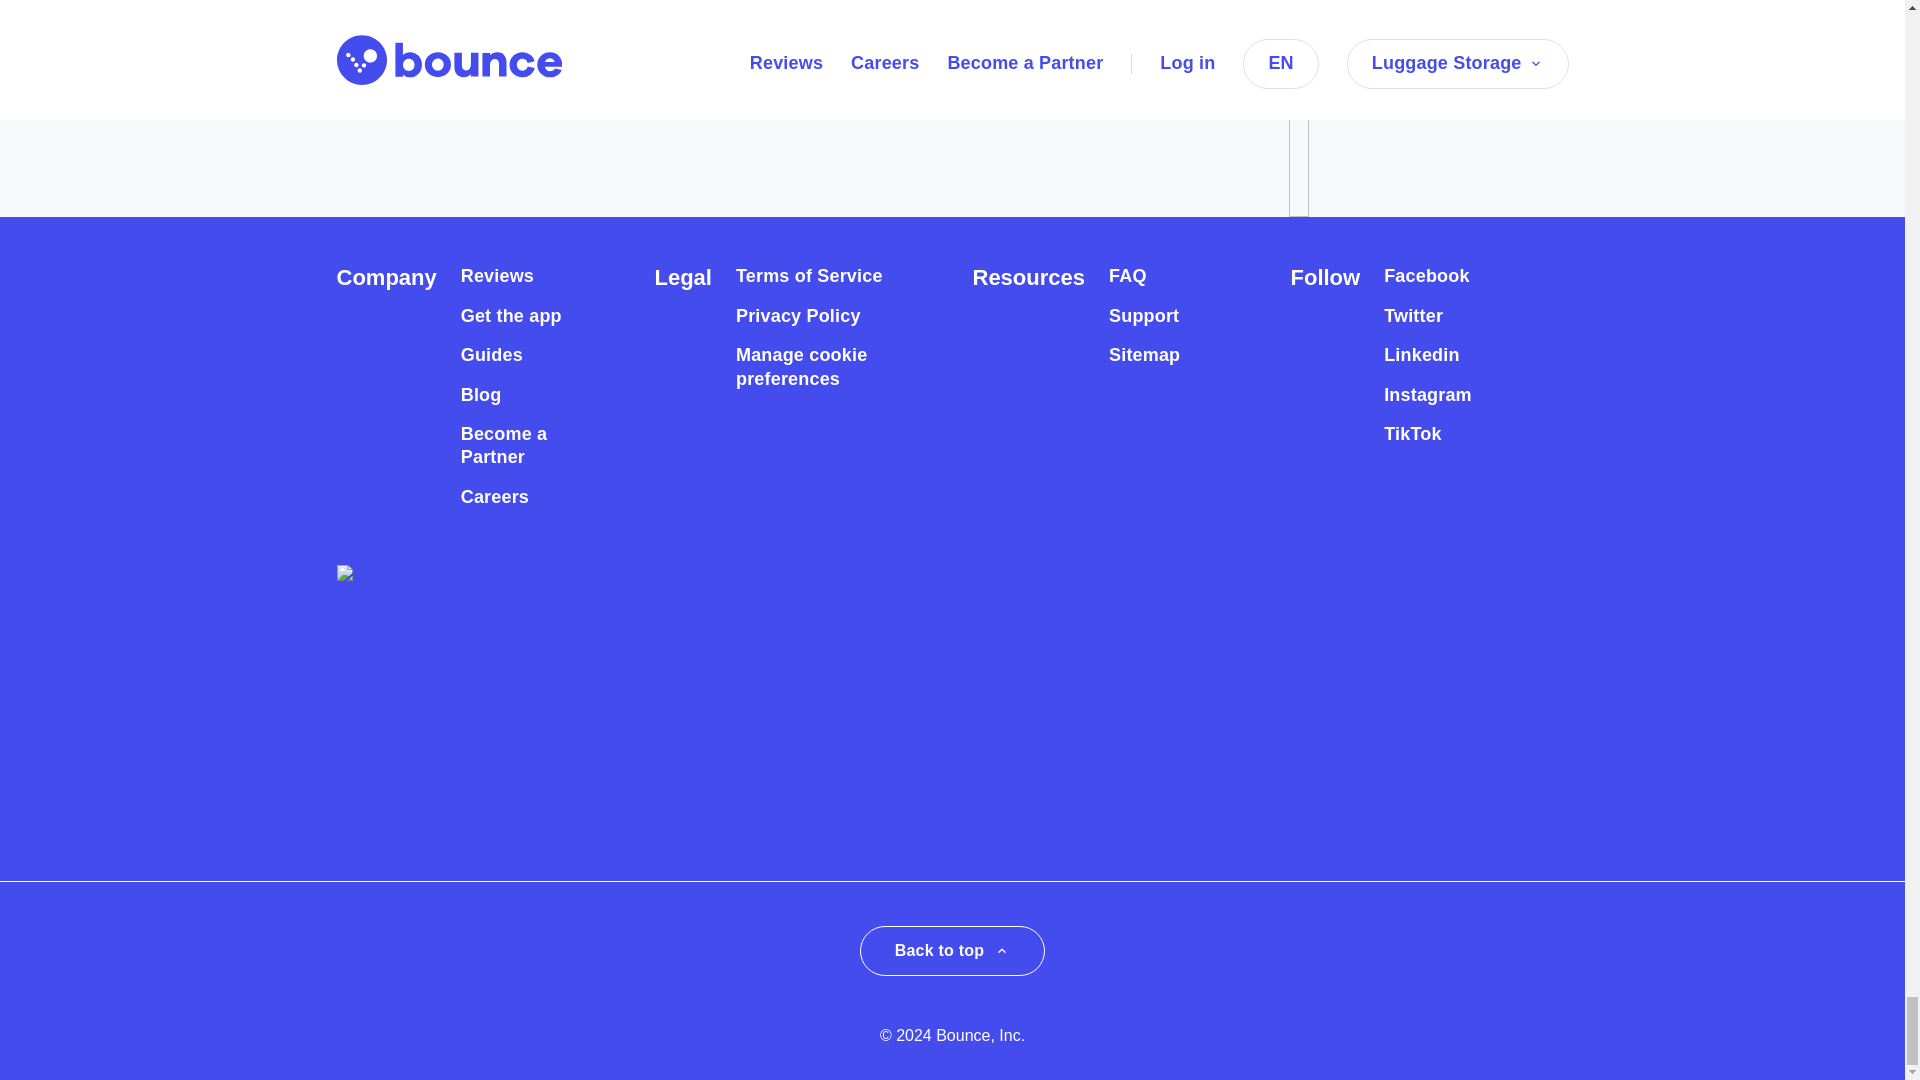  What do you see at coordinates (511, 316) in the screenshot?
I see `Get the app` at bounding box center [511, 316].